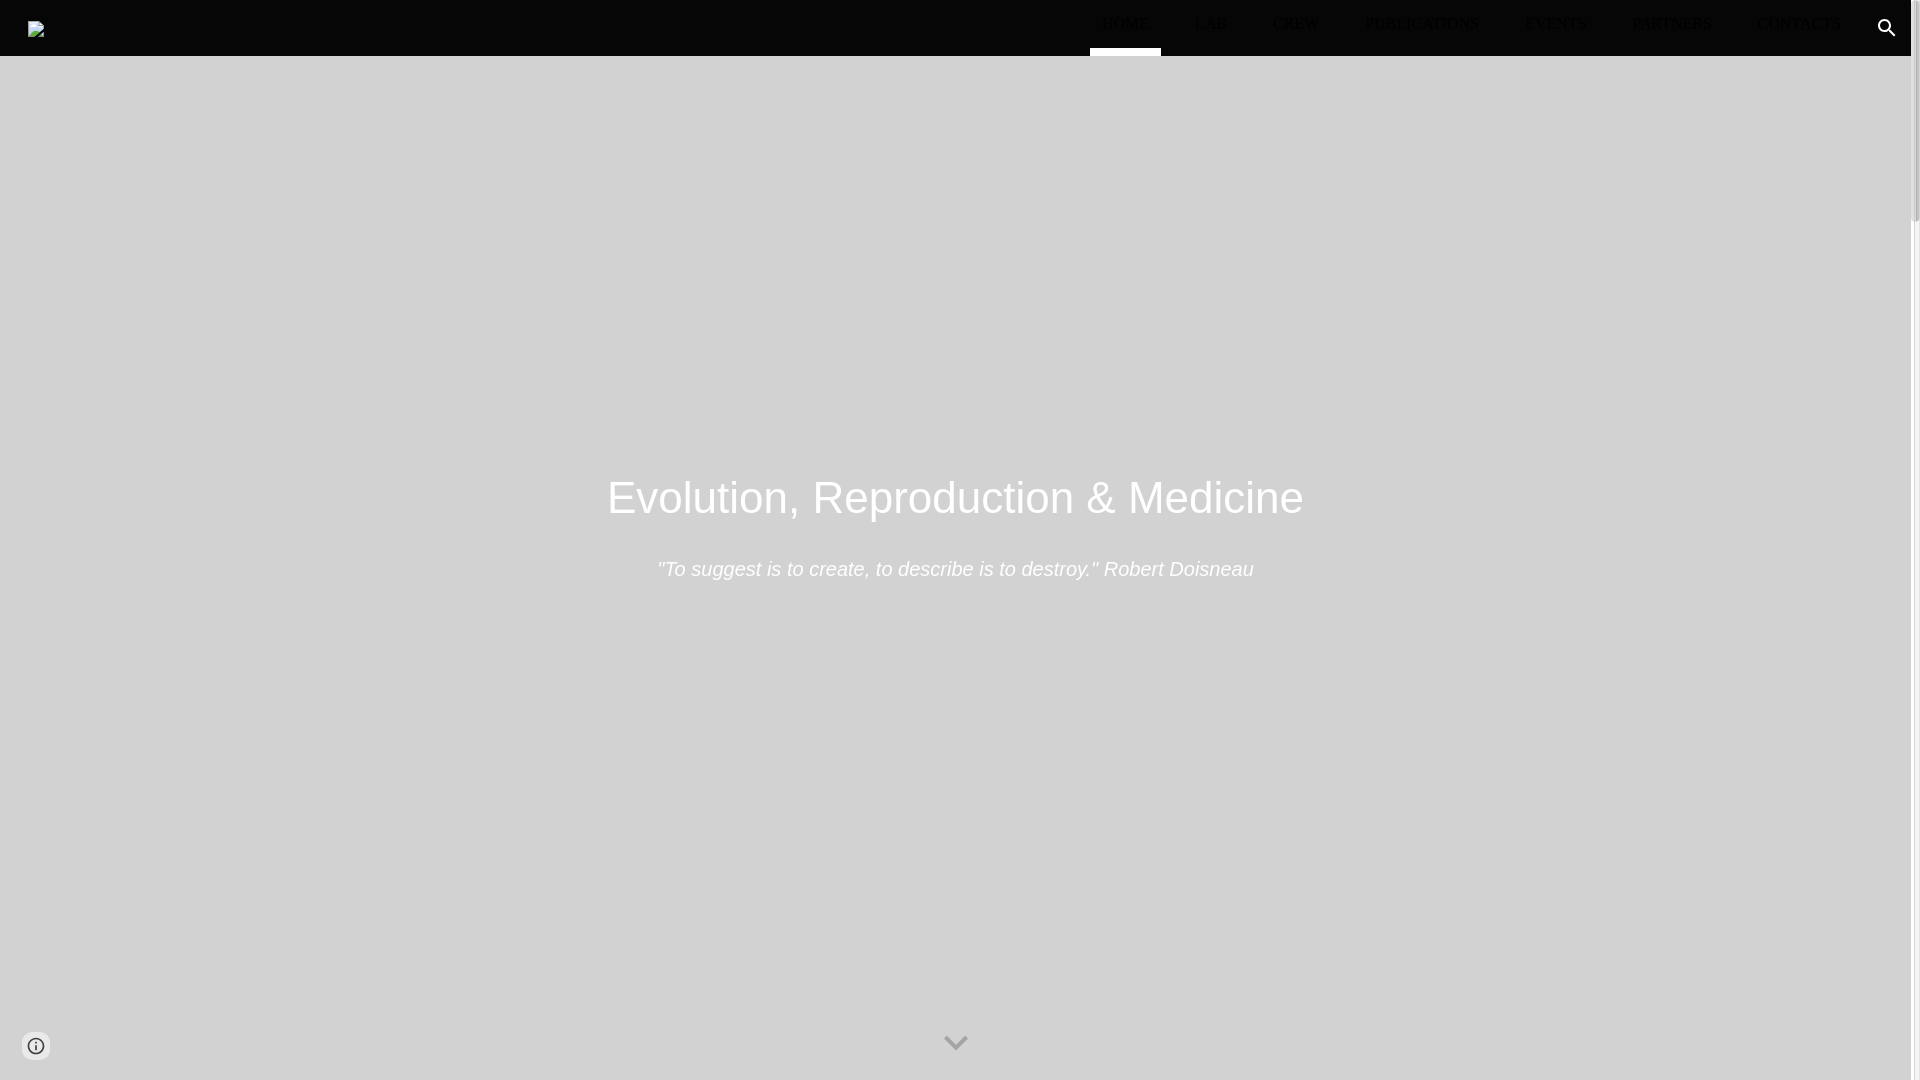  Describe the element at coordinates (1800, 23) in the screenshot. I see `CONTACTS` at that location.